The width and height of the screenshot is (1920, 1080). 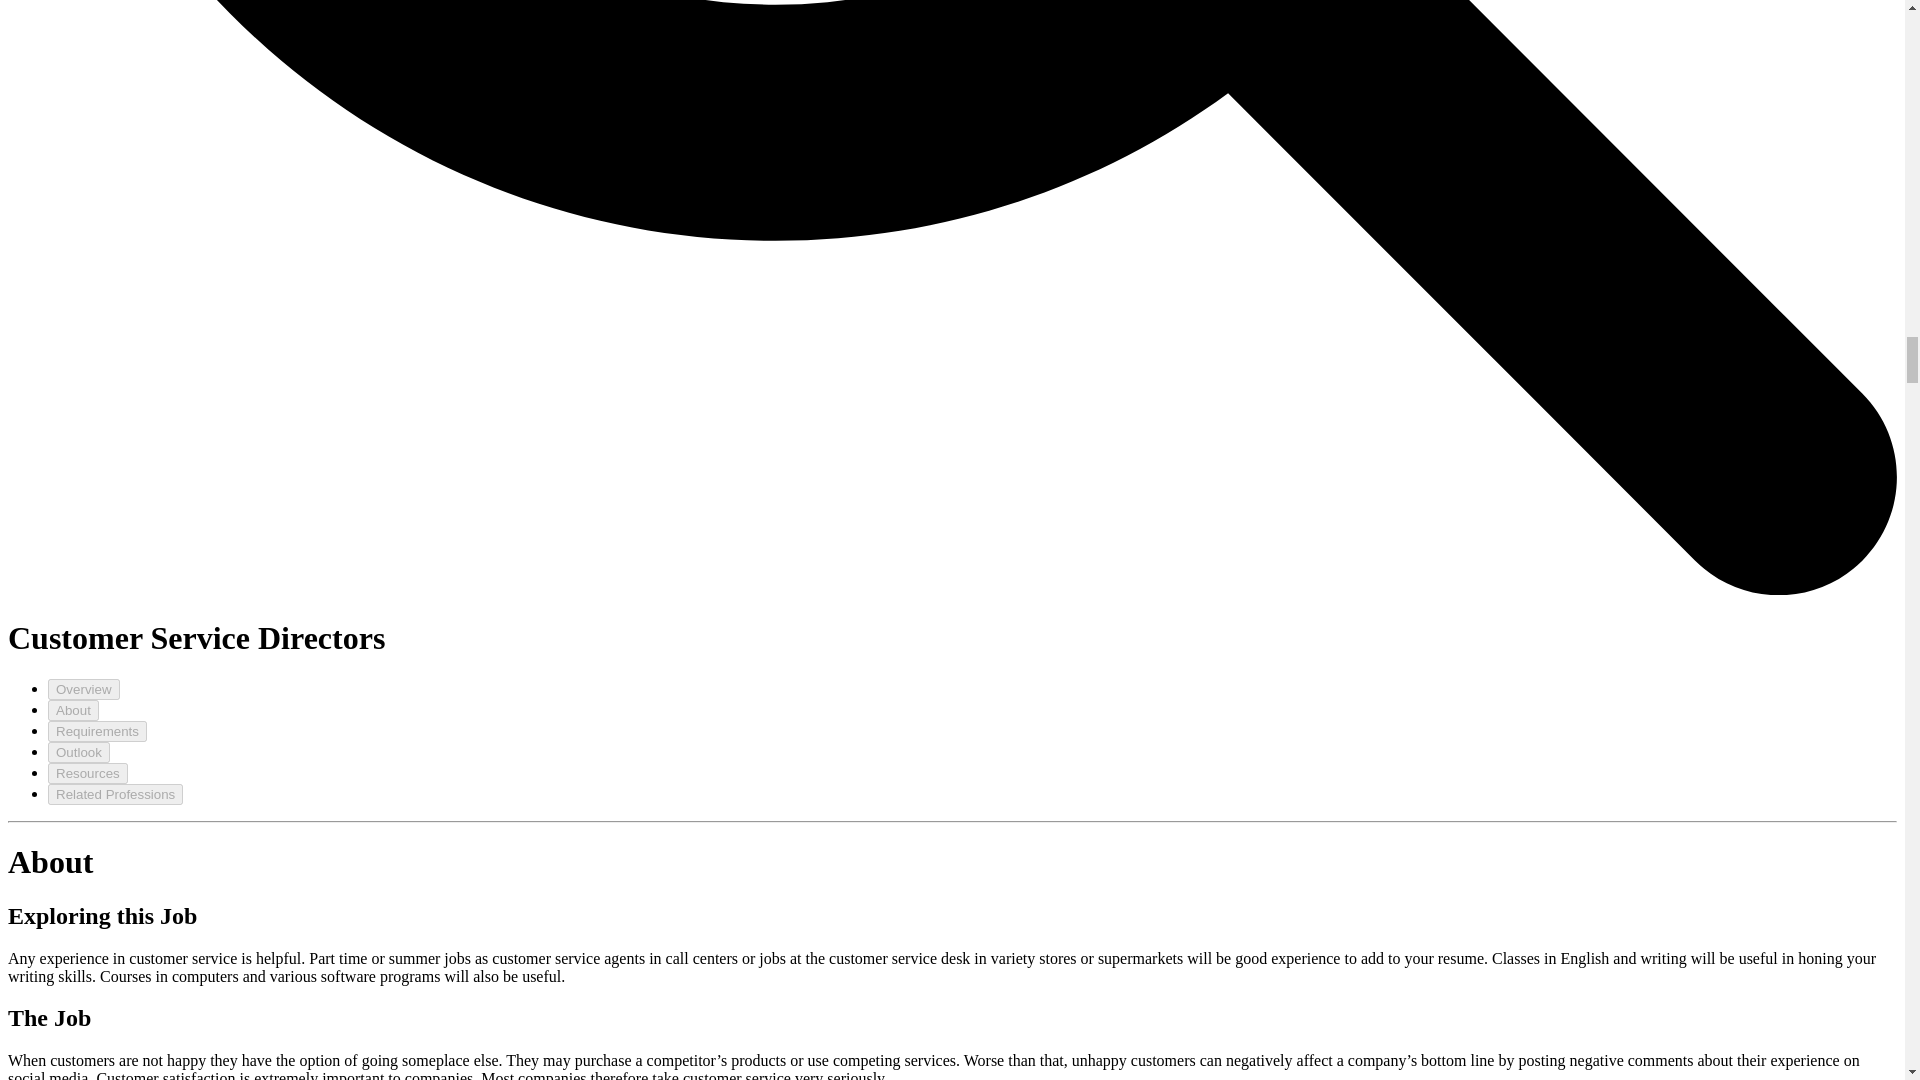 What do you see at coordinates (88, 773) in the screenshot?
I see `Resources` at bounding box center [88, 773].